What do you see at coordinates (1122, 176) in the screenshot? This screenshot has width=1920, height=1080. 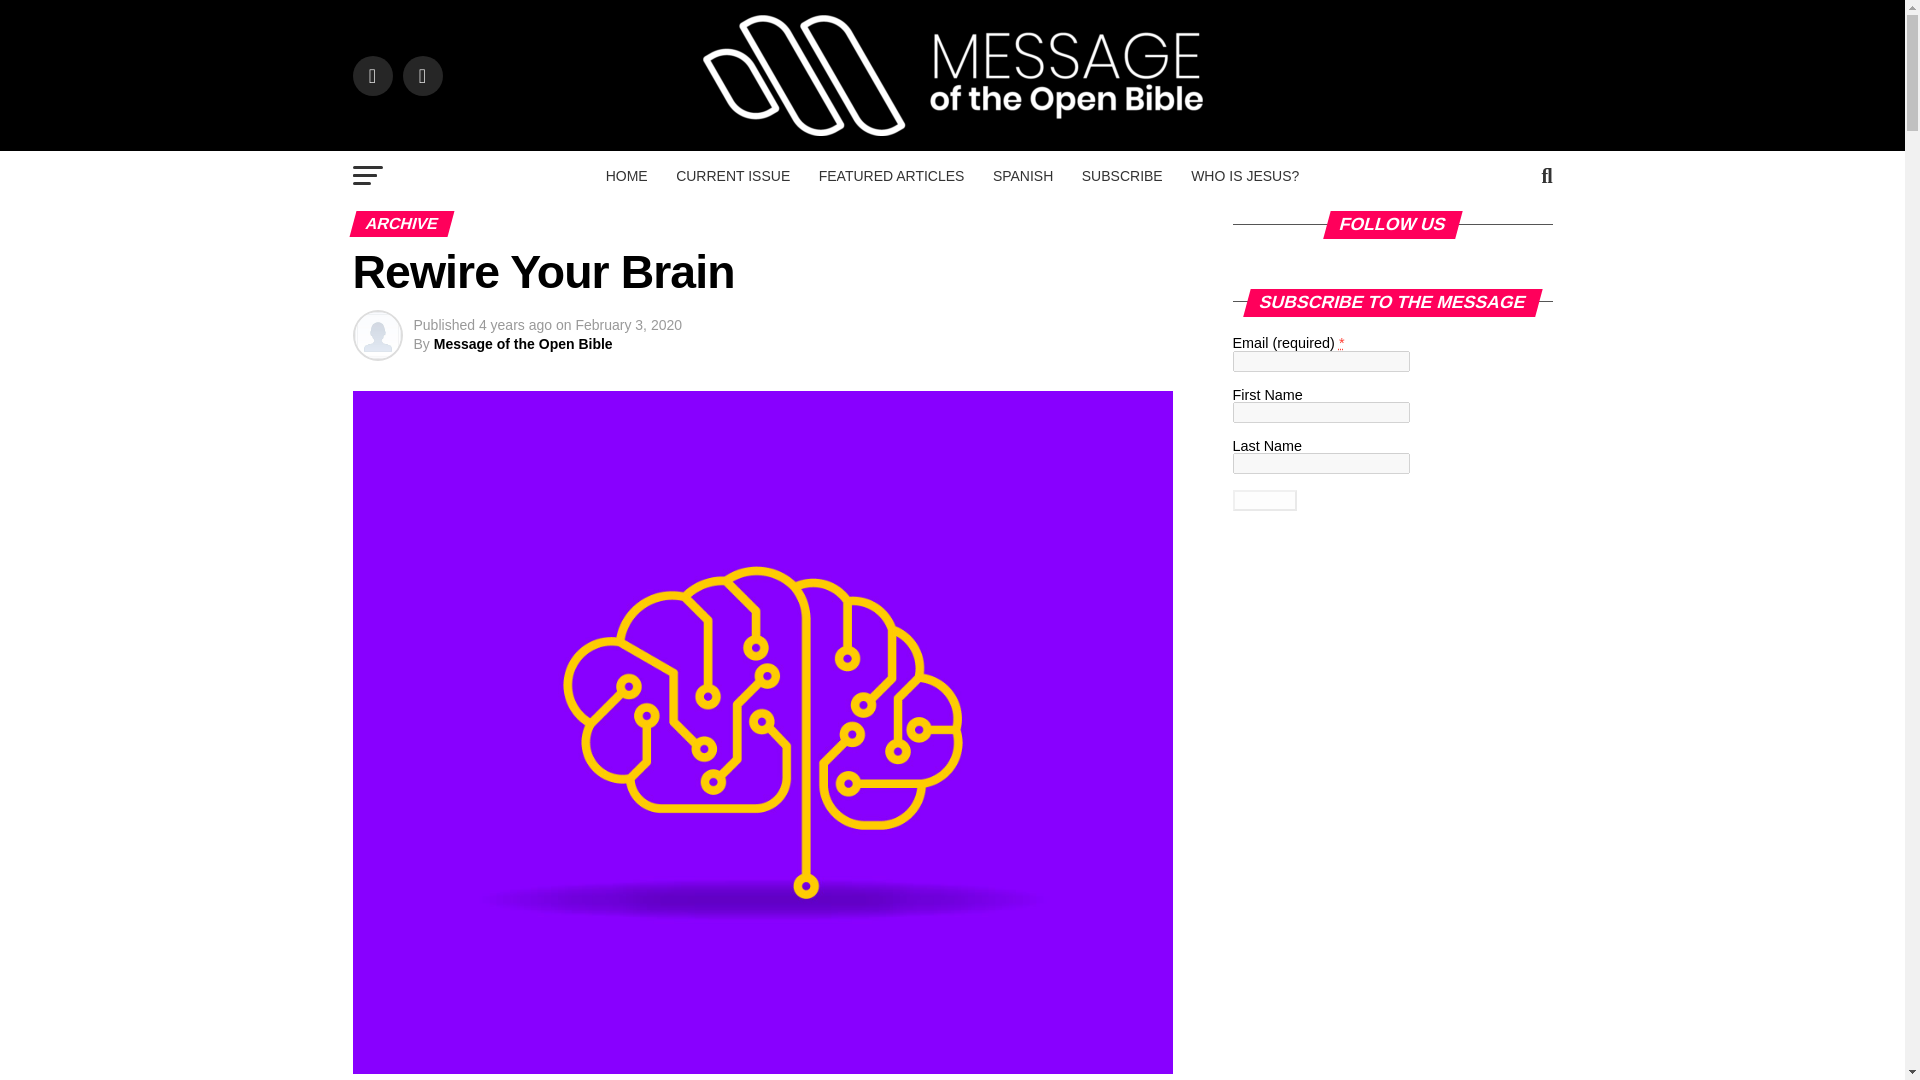 I see `SUBSCRIBE` at bounding box center [1122, 176].